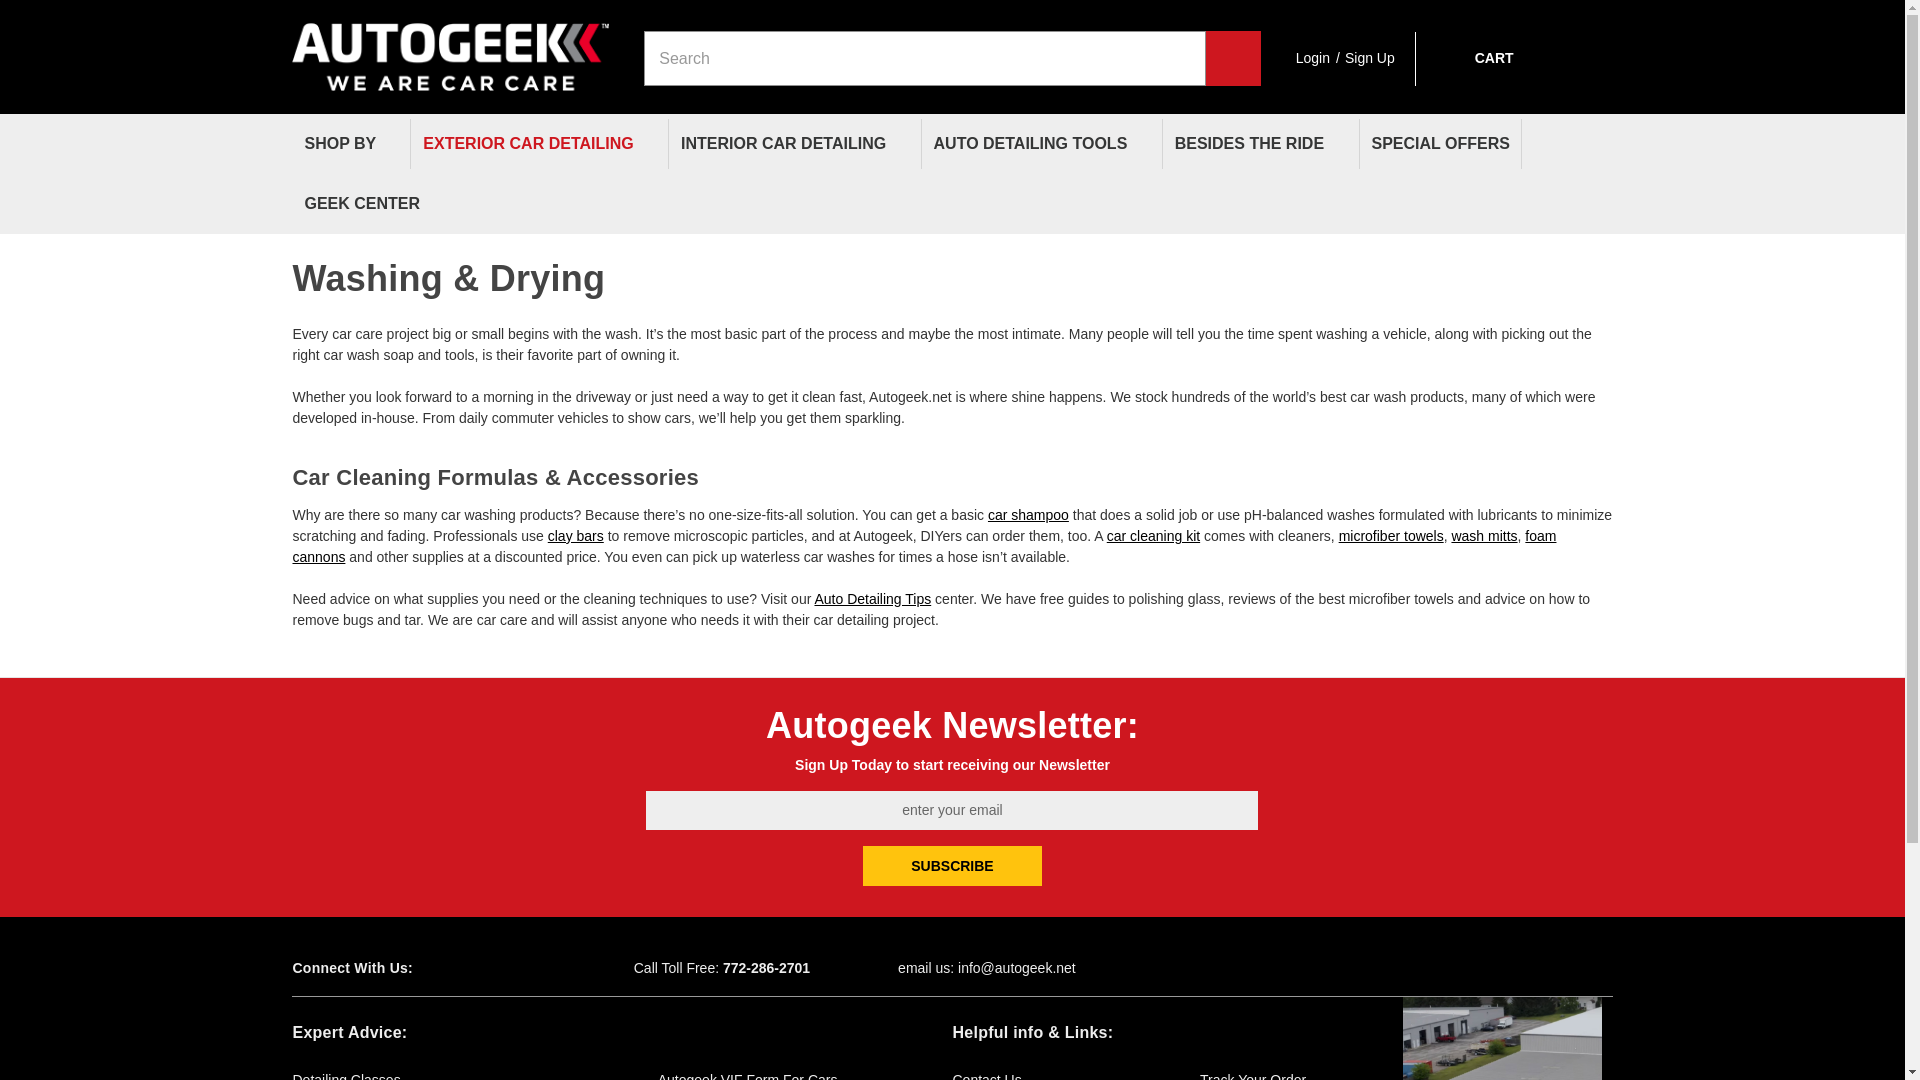 Image resolution: width=1920 pixels, height=1080 pixels. What do you see at coordinates (464, 968) in the screenshot?
I see `Facebook` at bounding box center [464, 968].